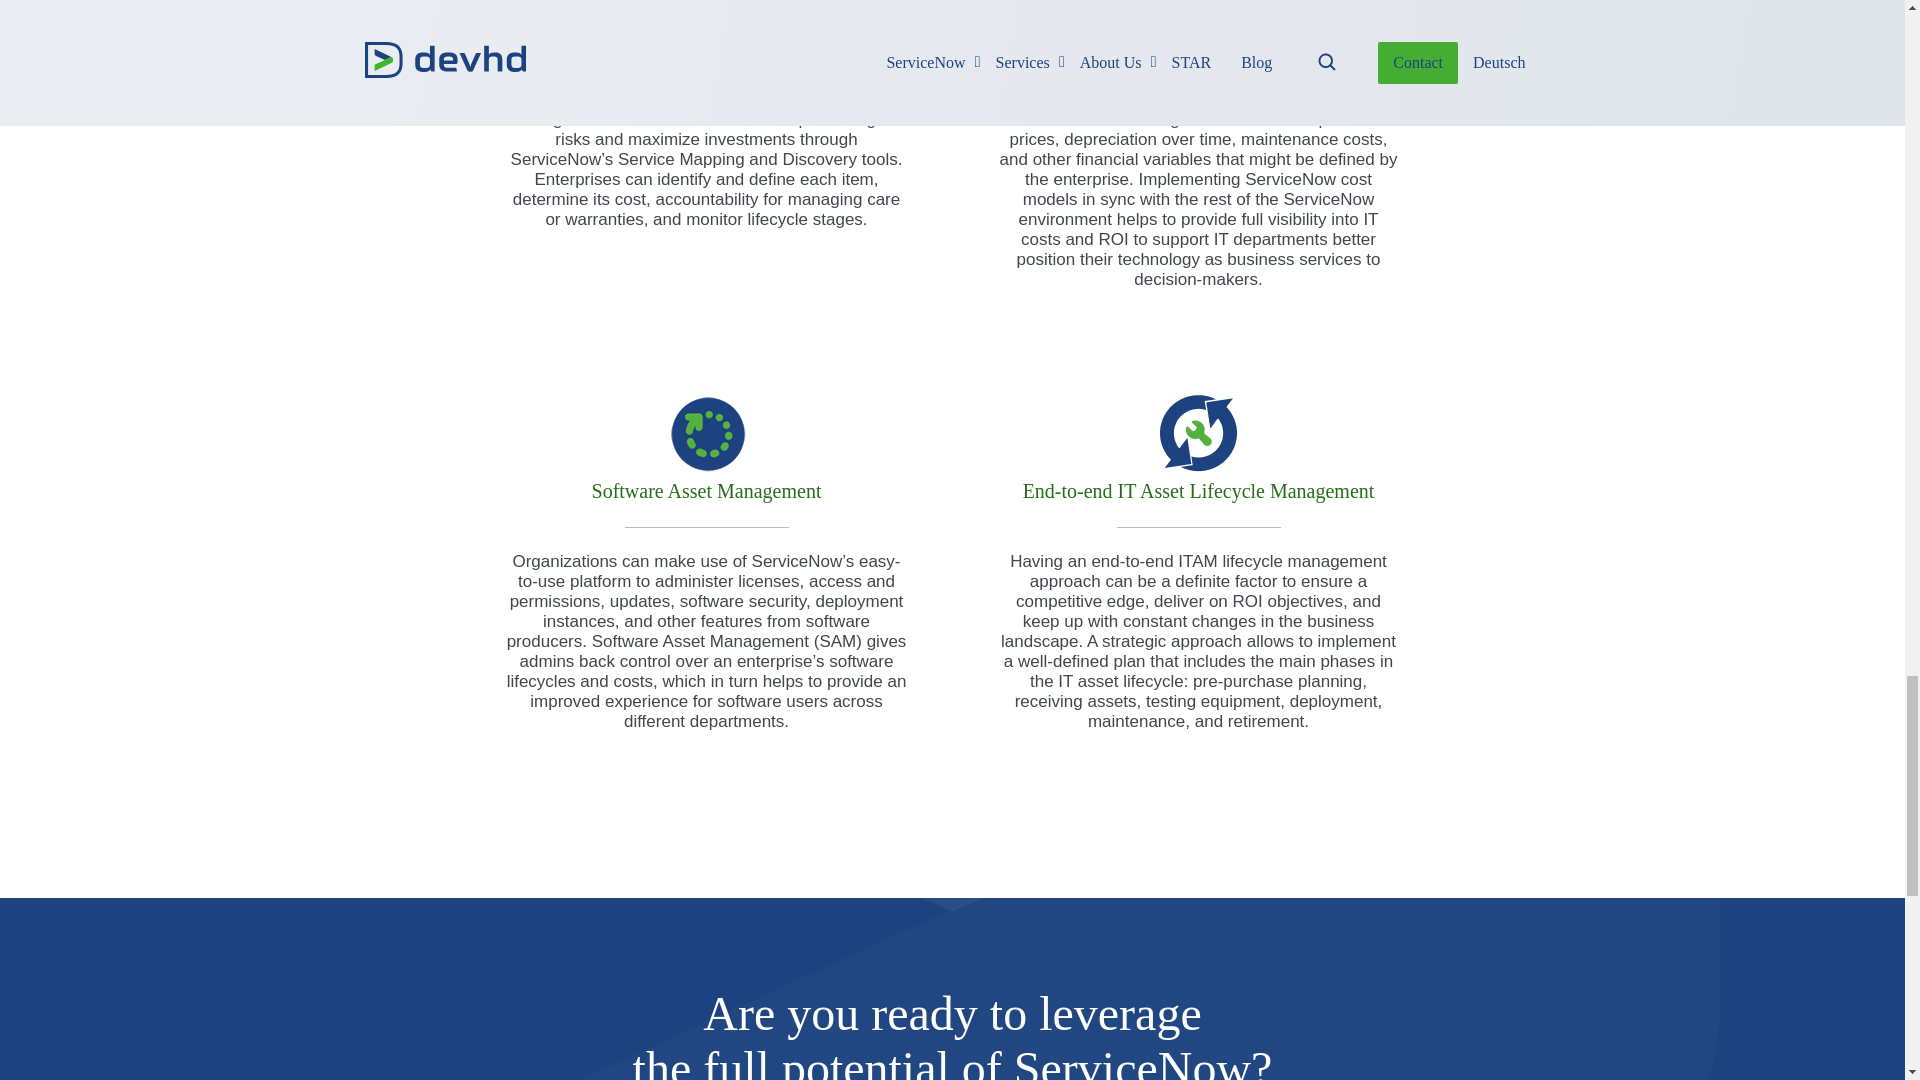 The width and height of the screenshot is (1920, 1080). I want to click on End-to-end IT Asset  Lifecycle Management, so click(1199, 432).